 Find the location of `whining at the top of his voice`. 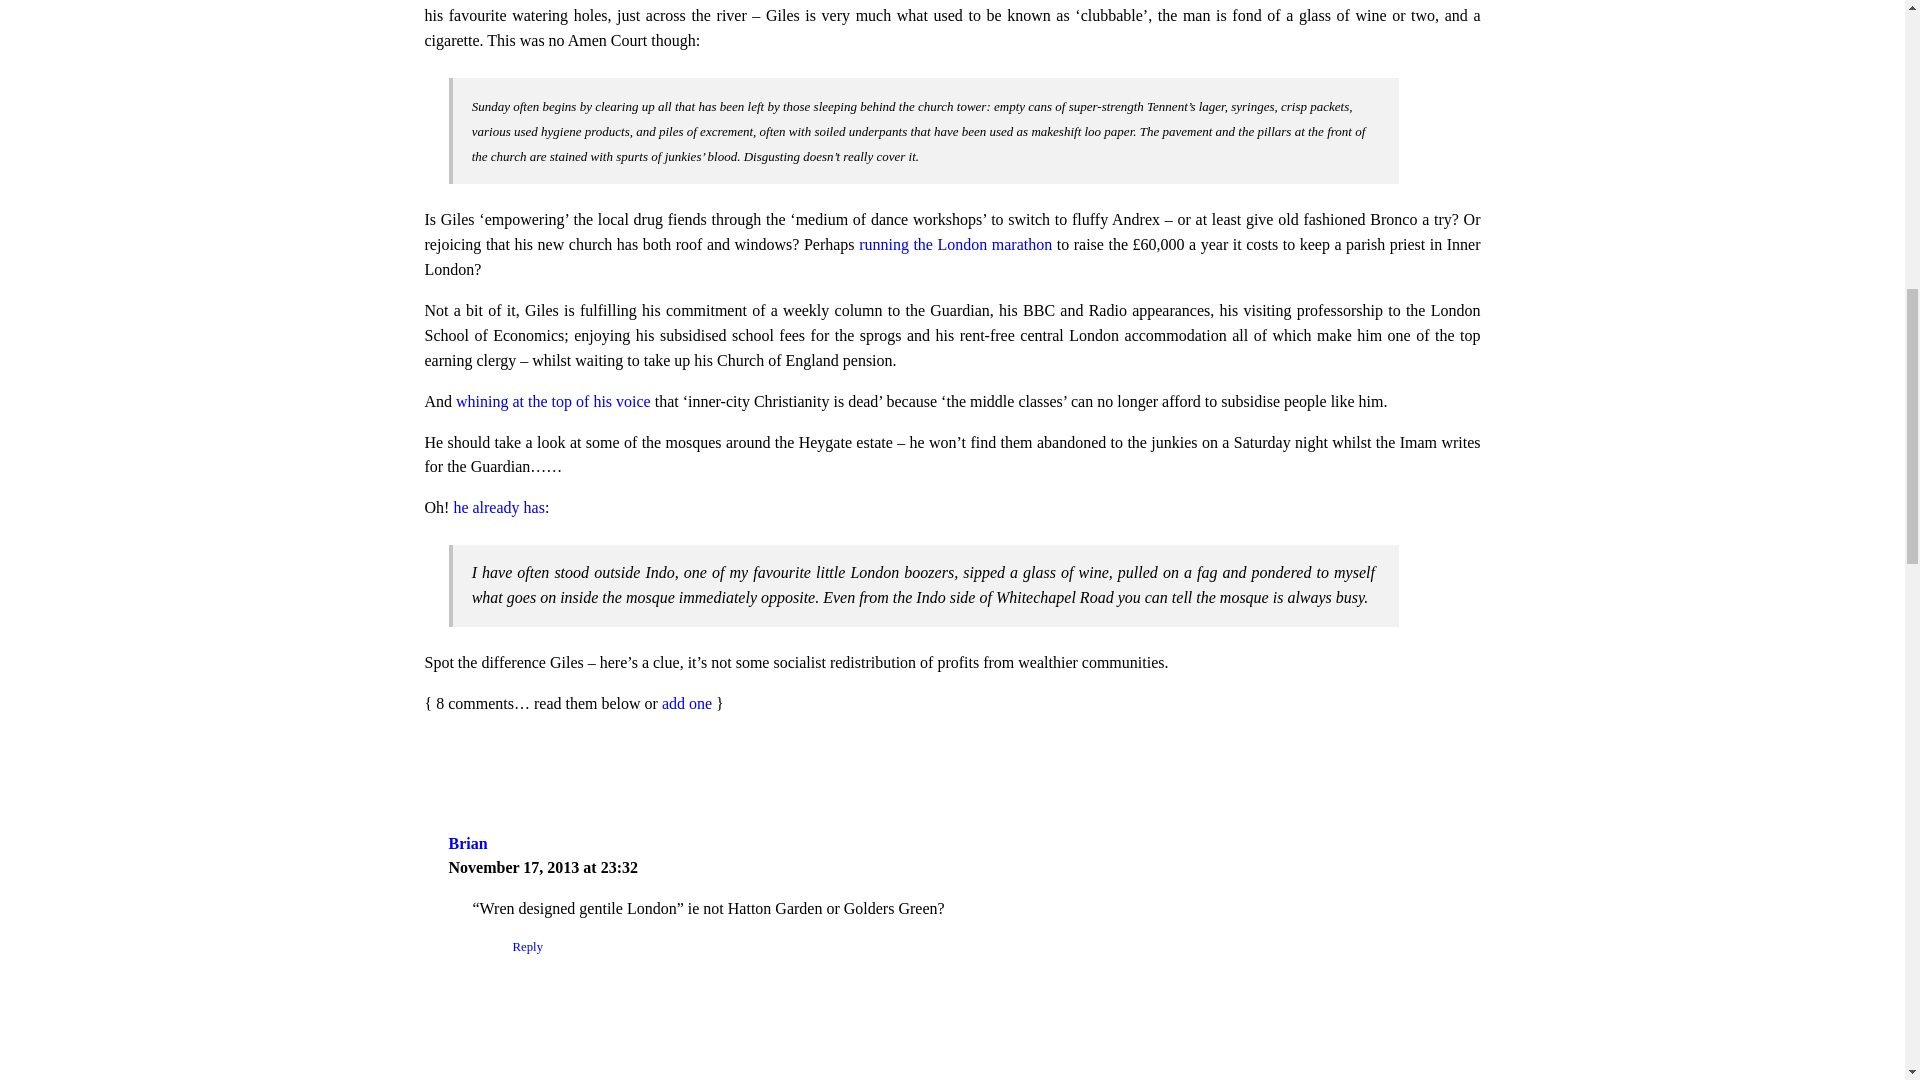

whining at the top of his voice is located at coordinates (553, 402).